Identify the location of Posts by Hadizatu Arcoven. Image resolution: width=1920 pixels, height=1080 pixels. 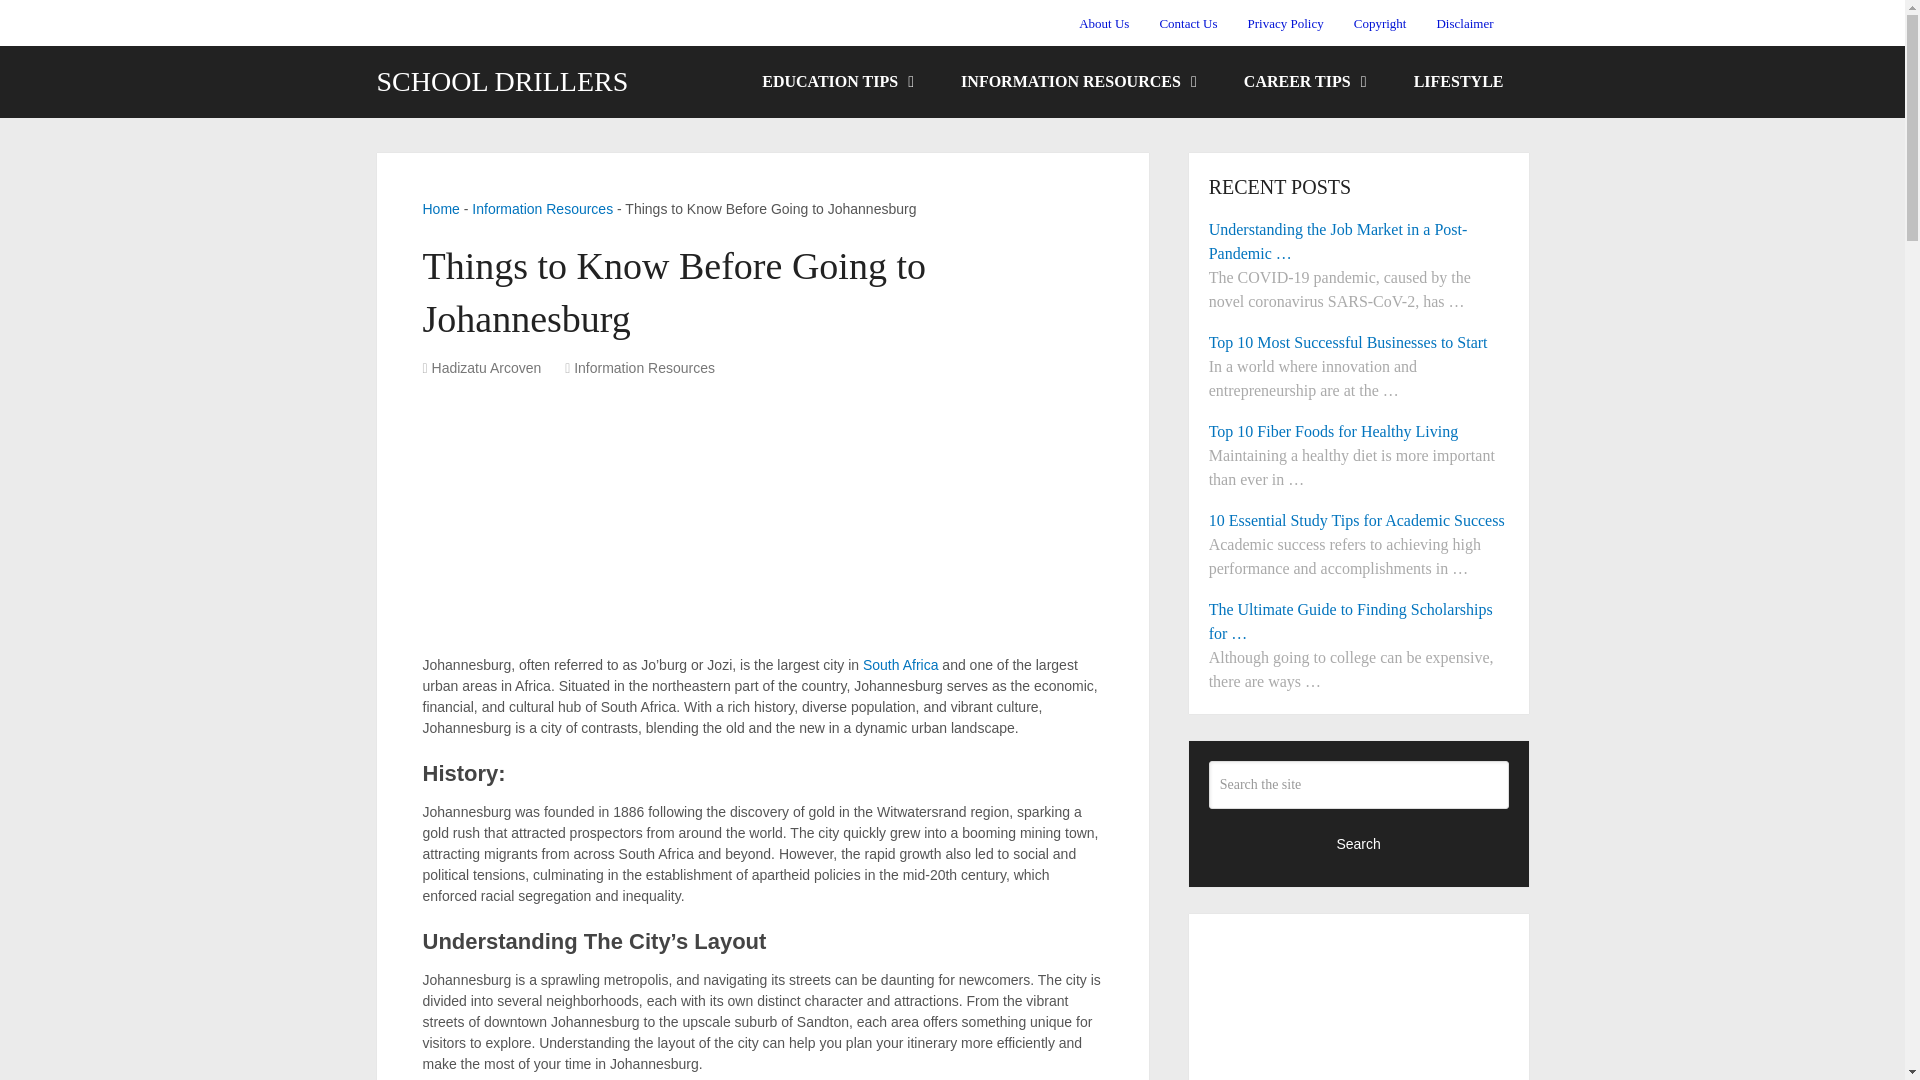
(486, 367).